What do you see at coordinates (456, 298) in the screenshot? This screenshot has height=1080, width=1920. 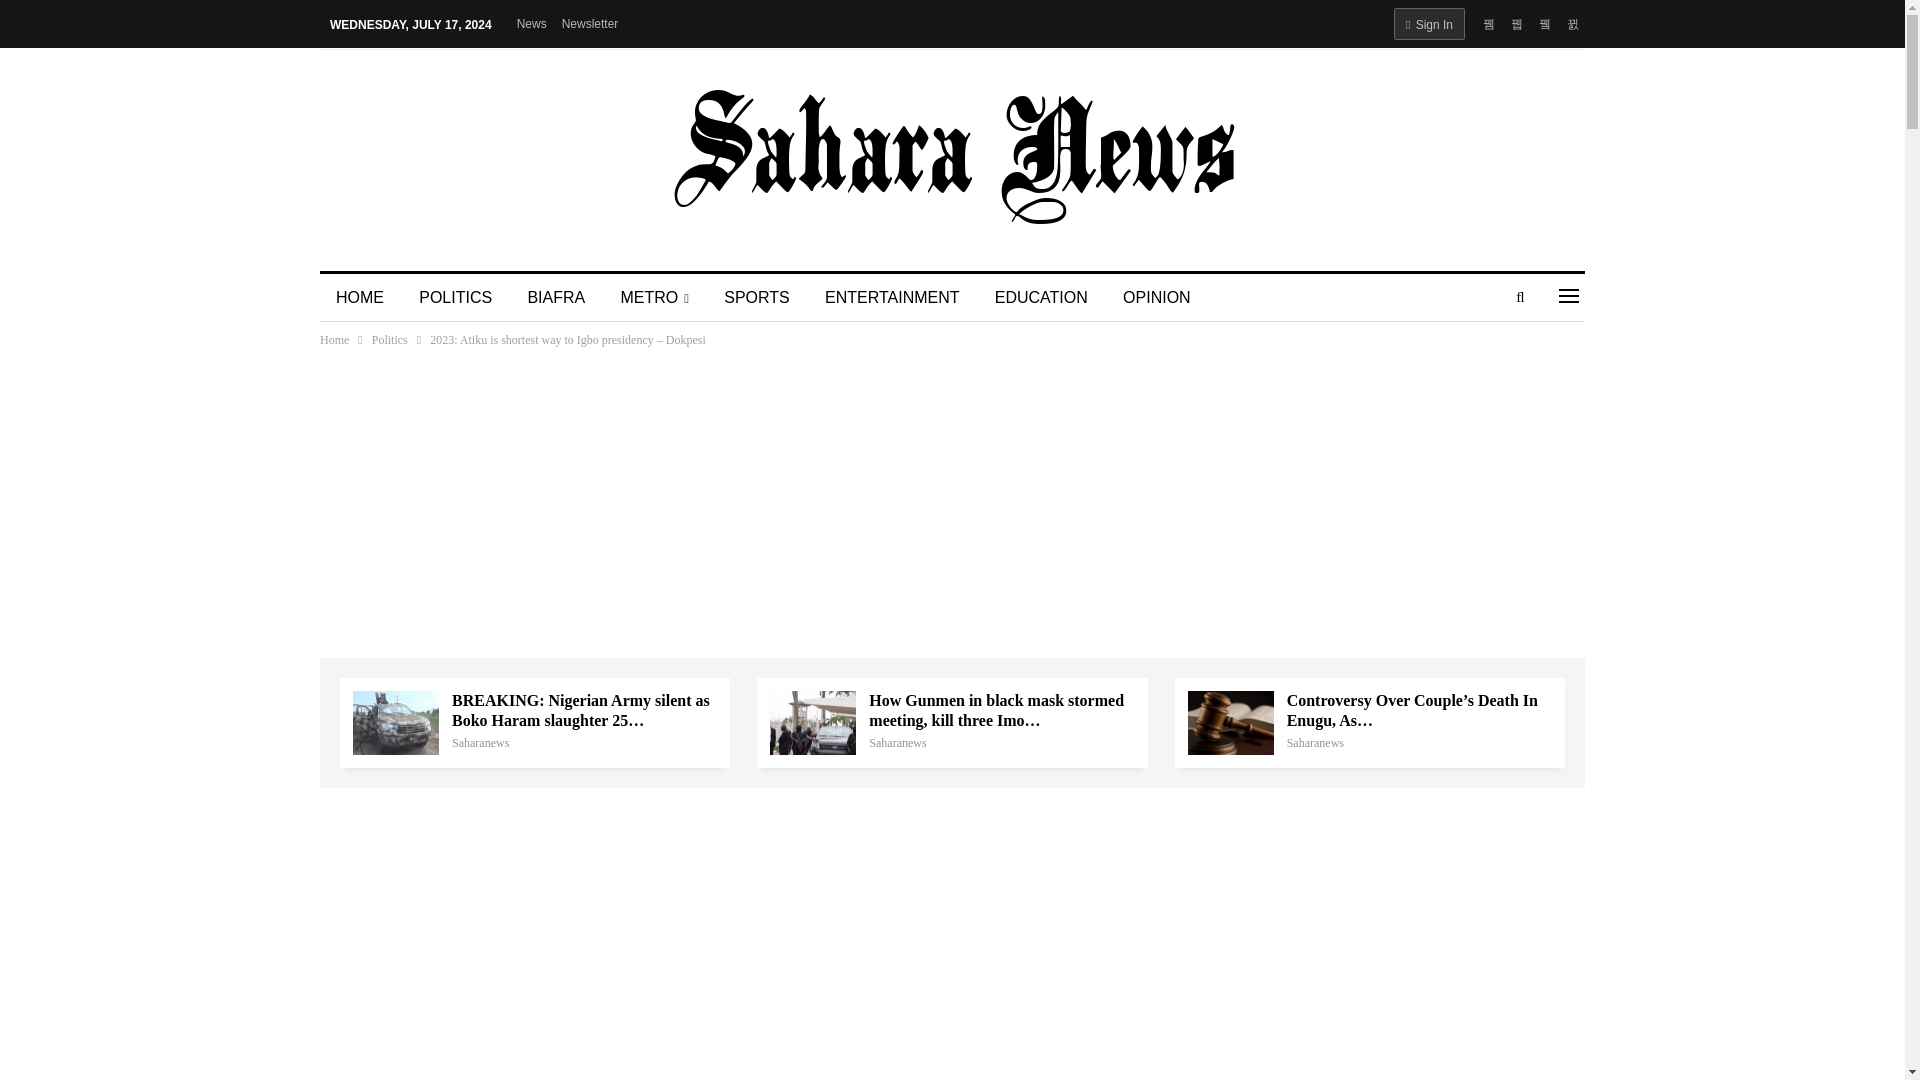 I see `POLITICS` at bounding box center [456, 298].